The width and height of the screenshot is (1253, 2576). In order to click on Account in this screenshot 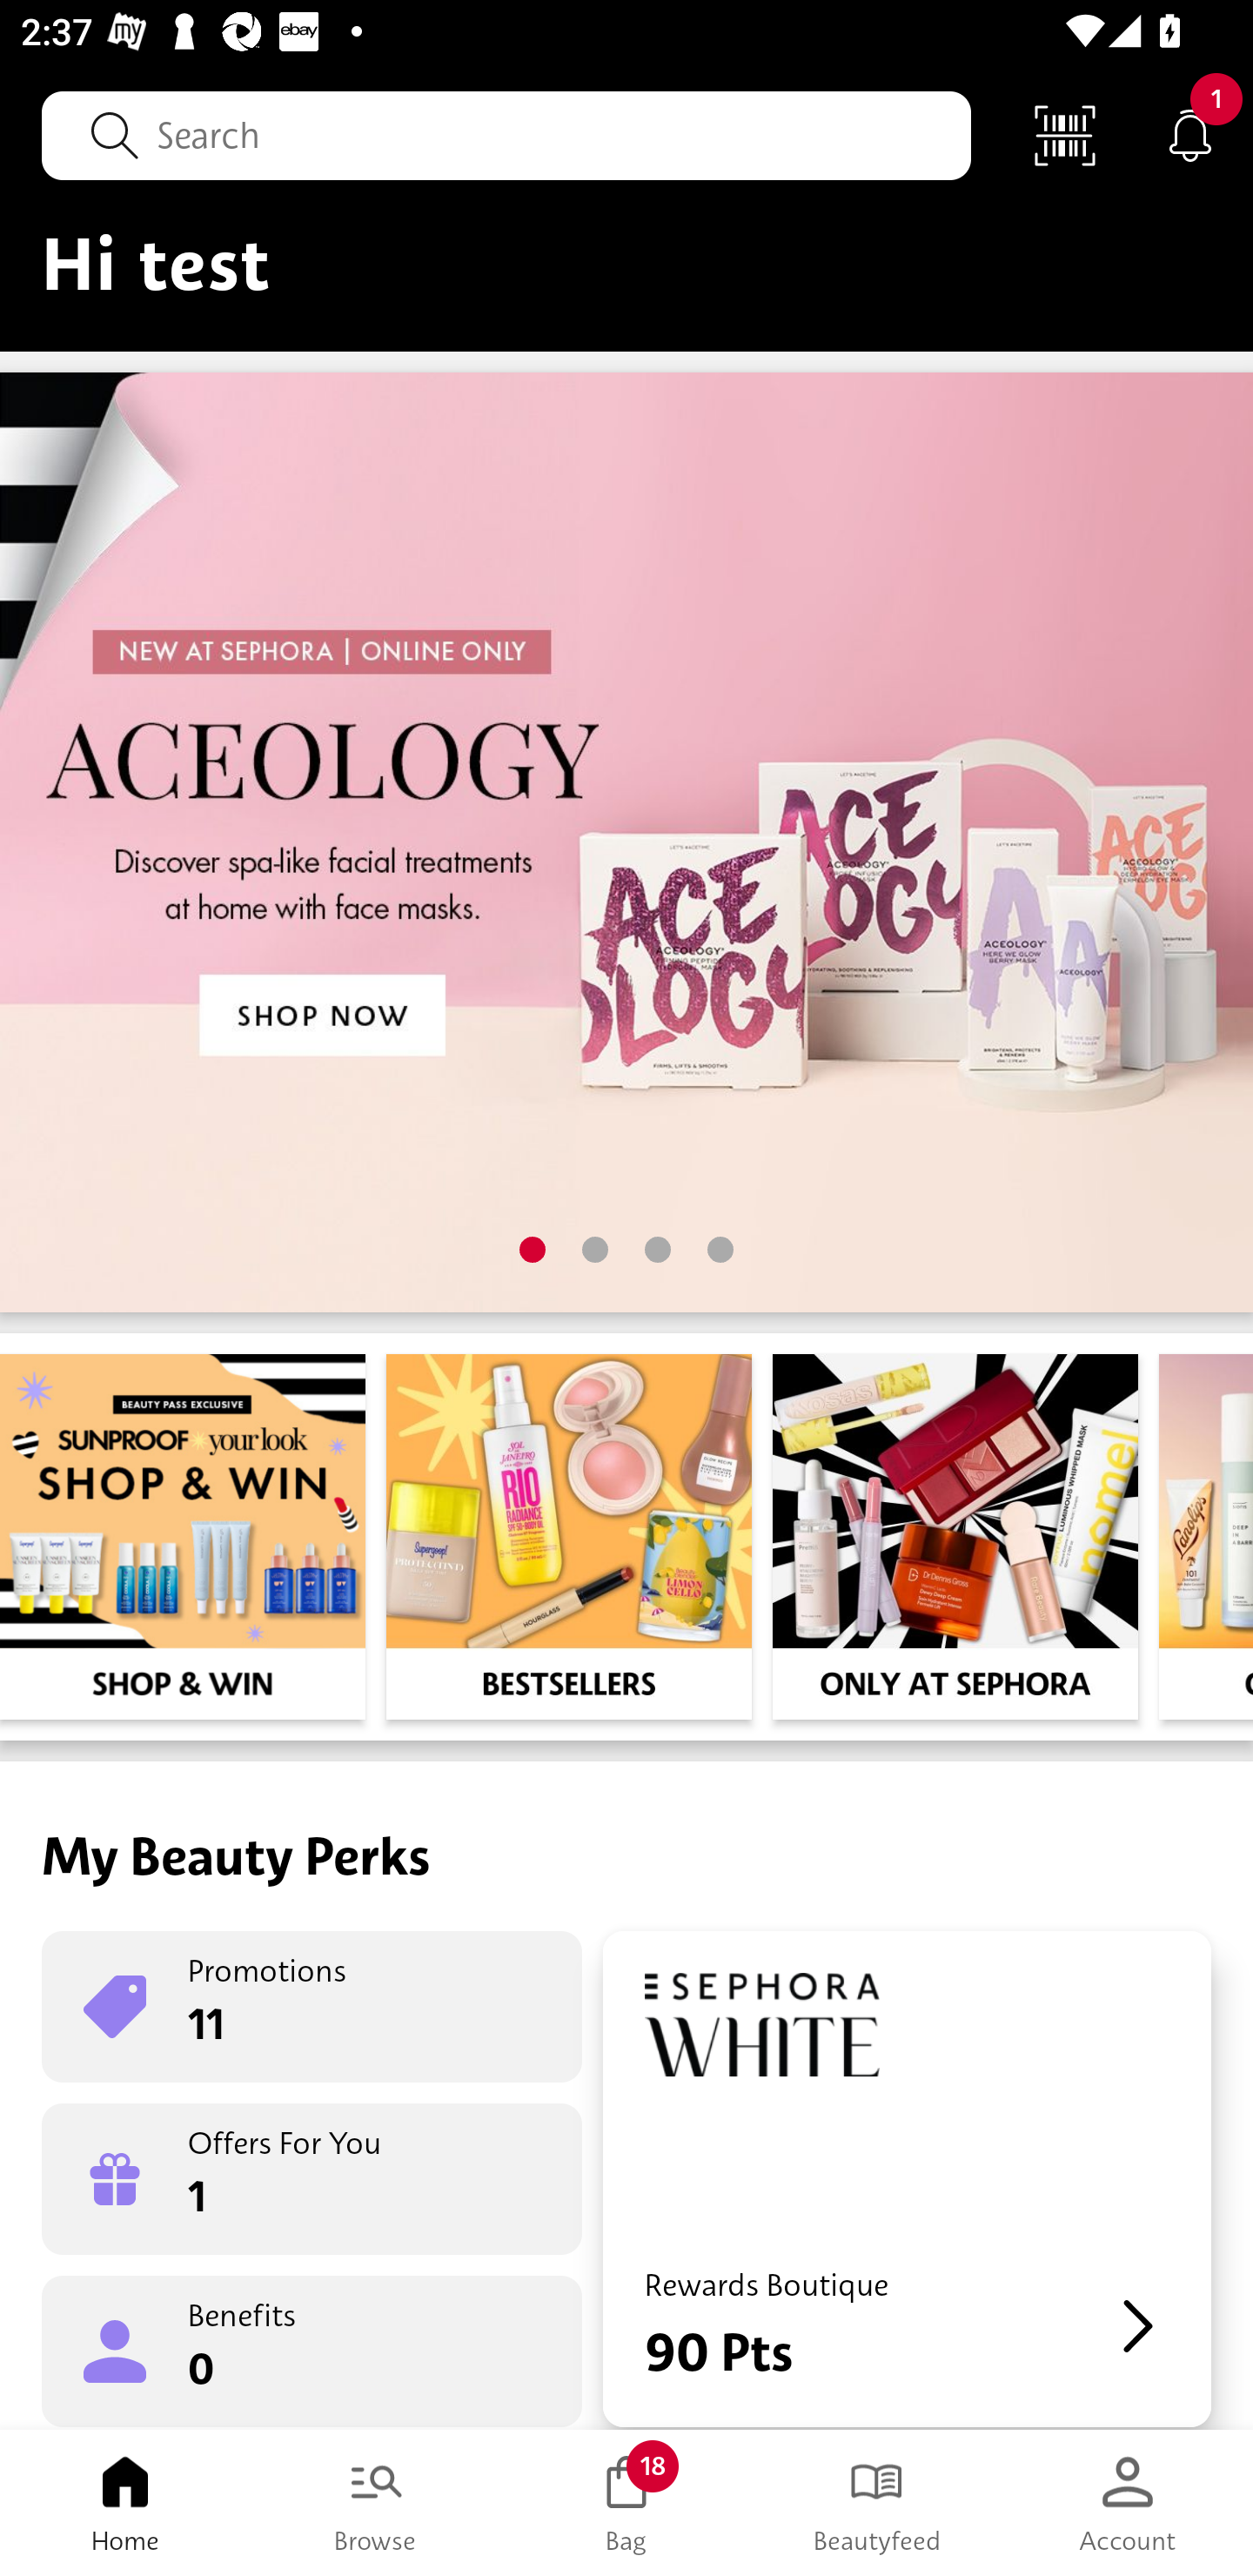, I will do `click(1128, 2503)`.